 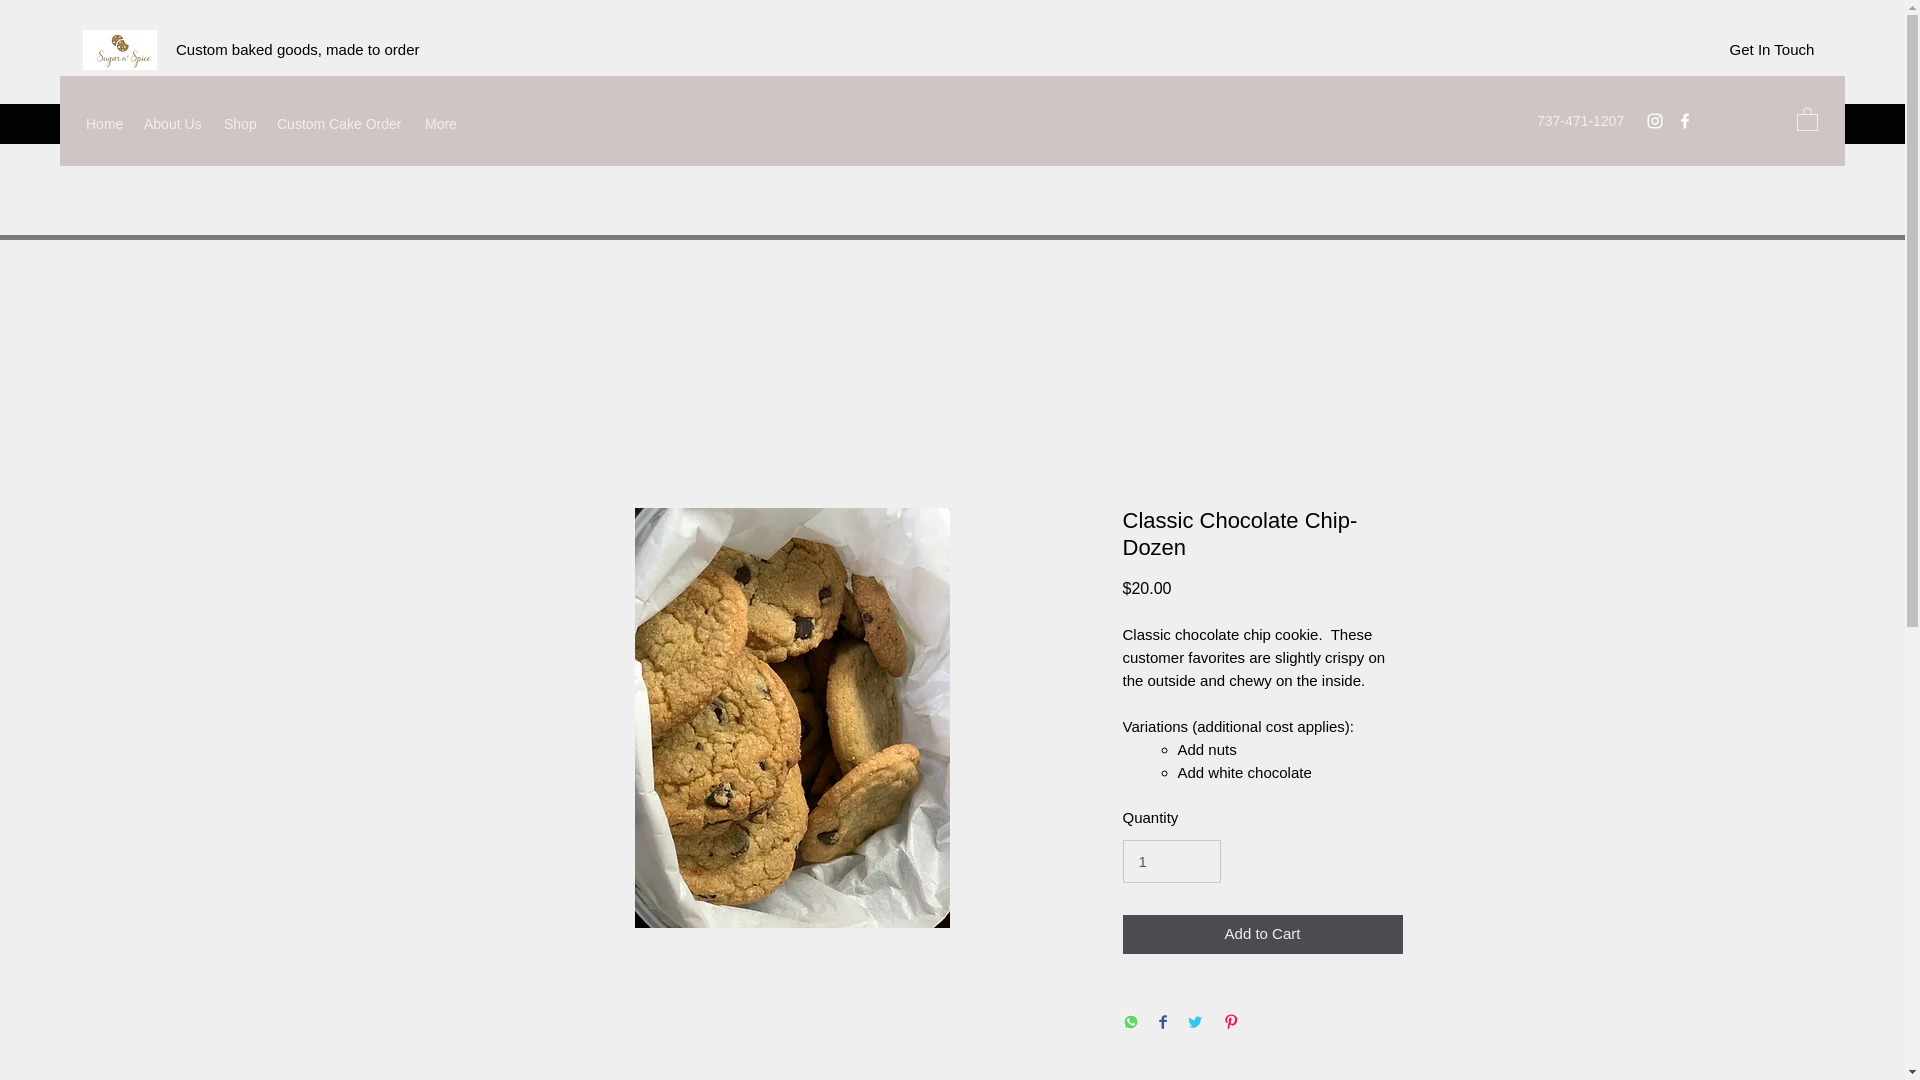 I want to click on About Us, so click(x=174, y=124).